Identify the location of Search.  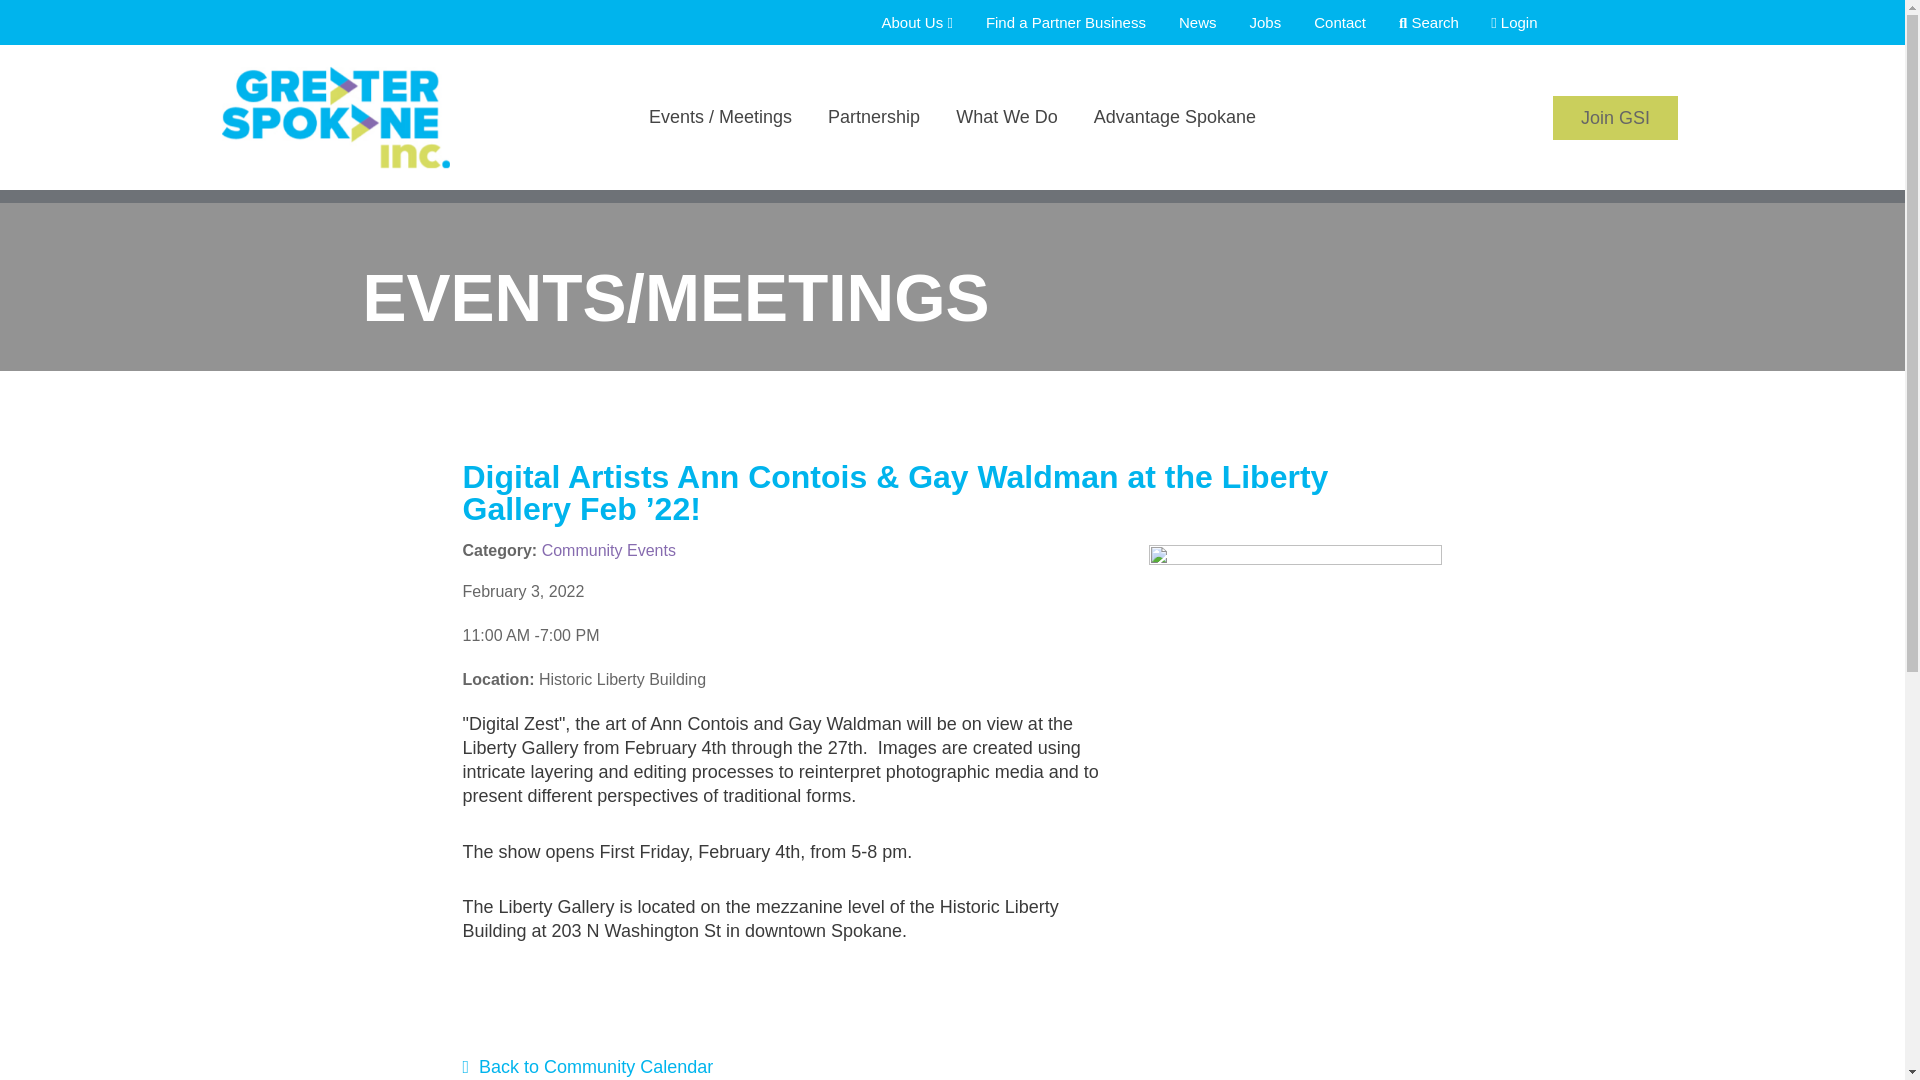
(1416, 22).